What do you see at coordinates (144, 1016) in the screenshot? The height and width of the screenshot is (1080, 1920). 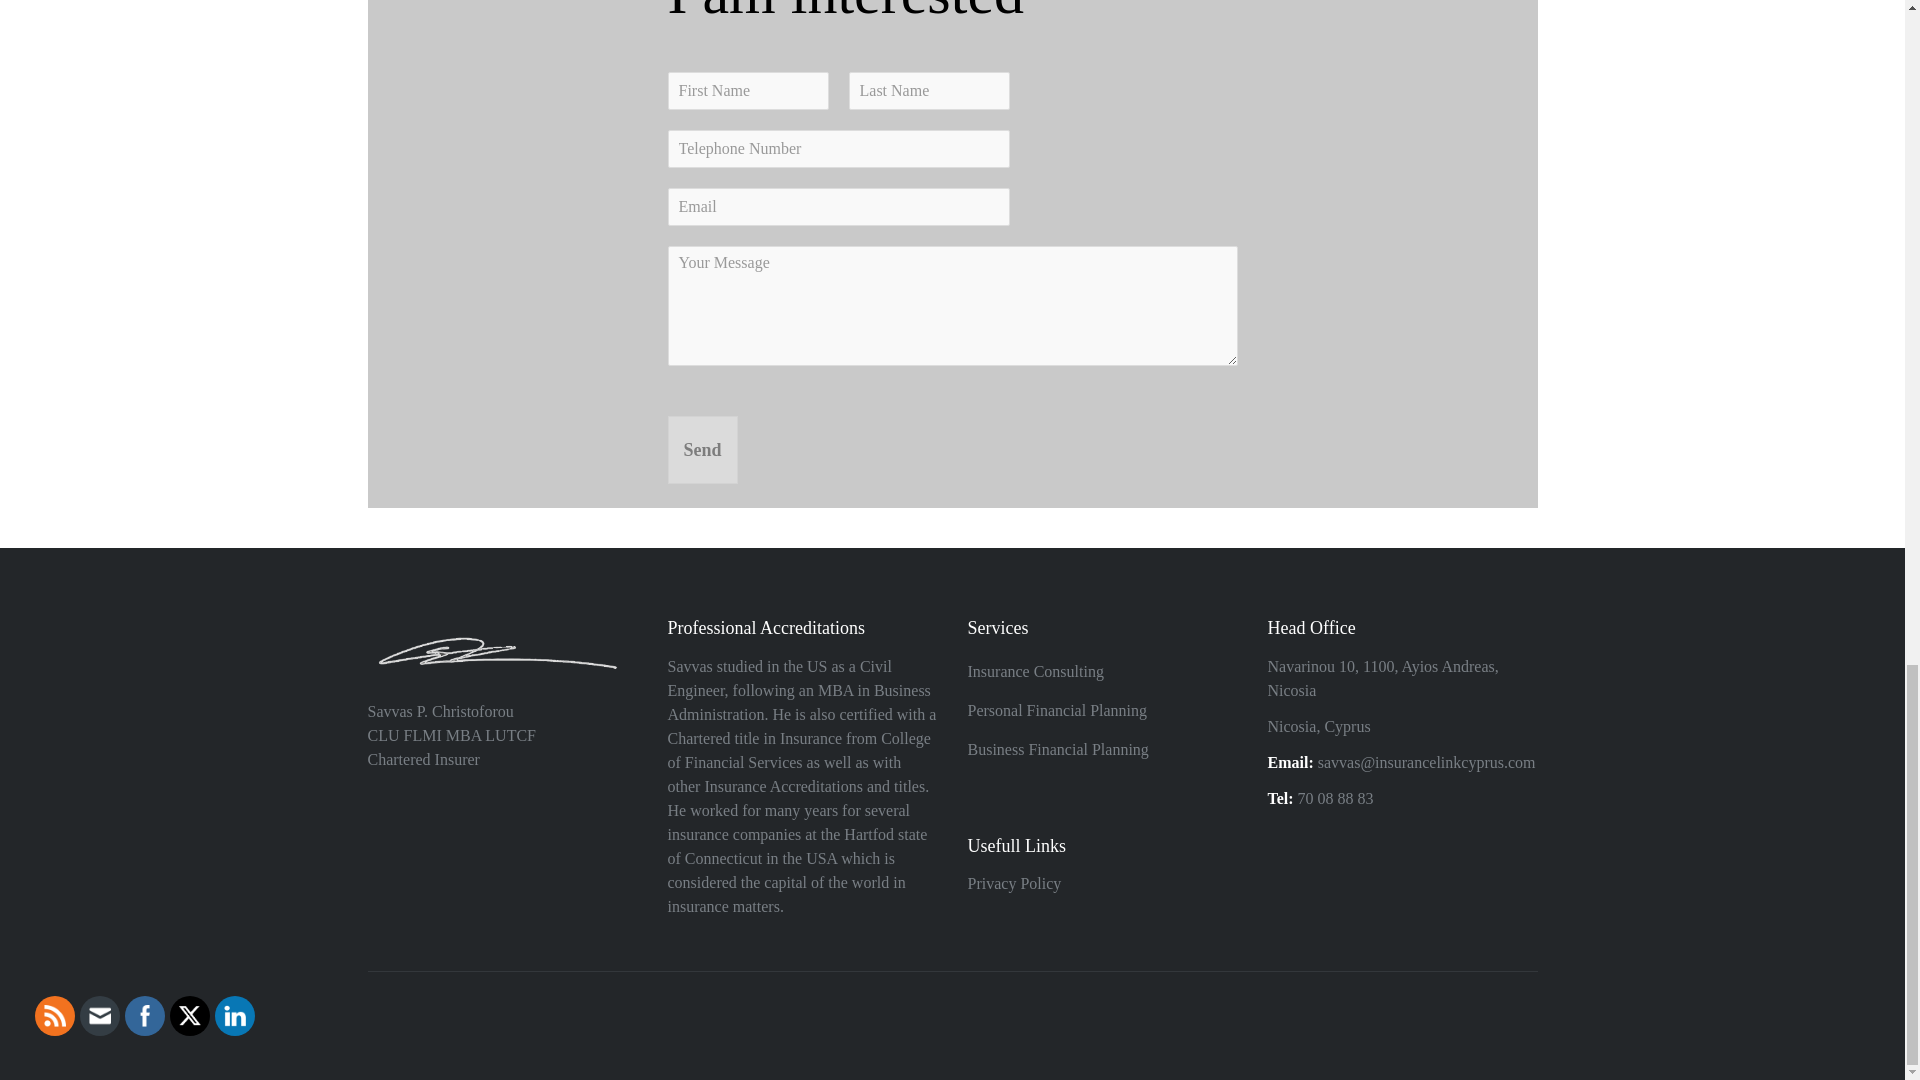 I see `Facebook` at bounding box center [144, 1016].